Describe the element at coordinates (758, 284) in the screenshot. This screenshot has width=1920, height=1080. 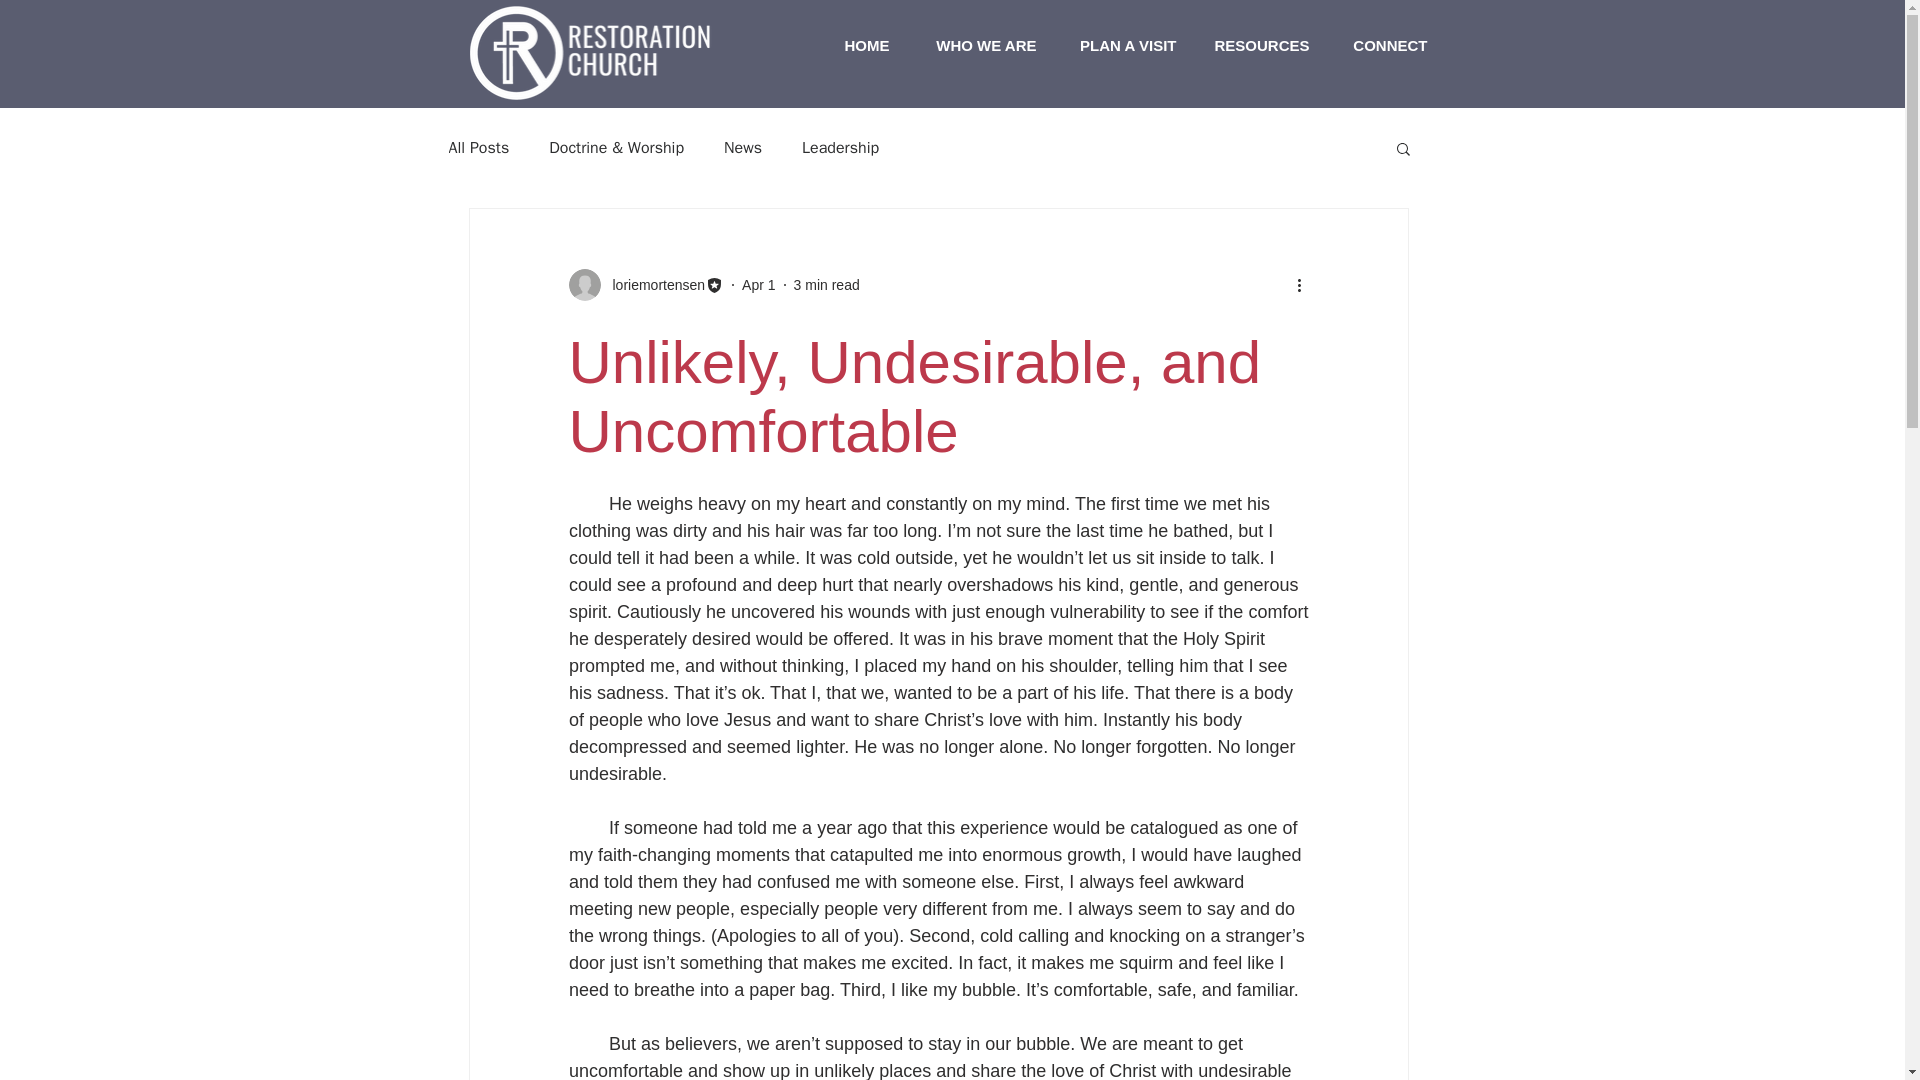
I see `Apr 1` at that location.